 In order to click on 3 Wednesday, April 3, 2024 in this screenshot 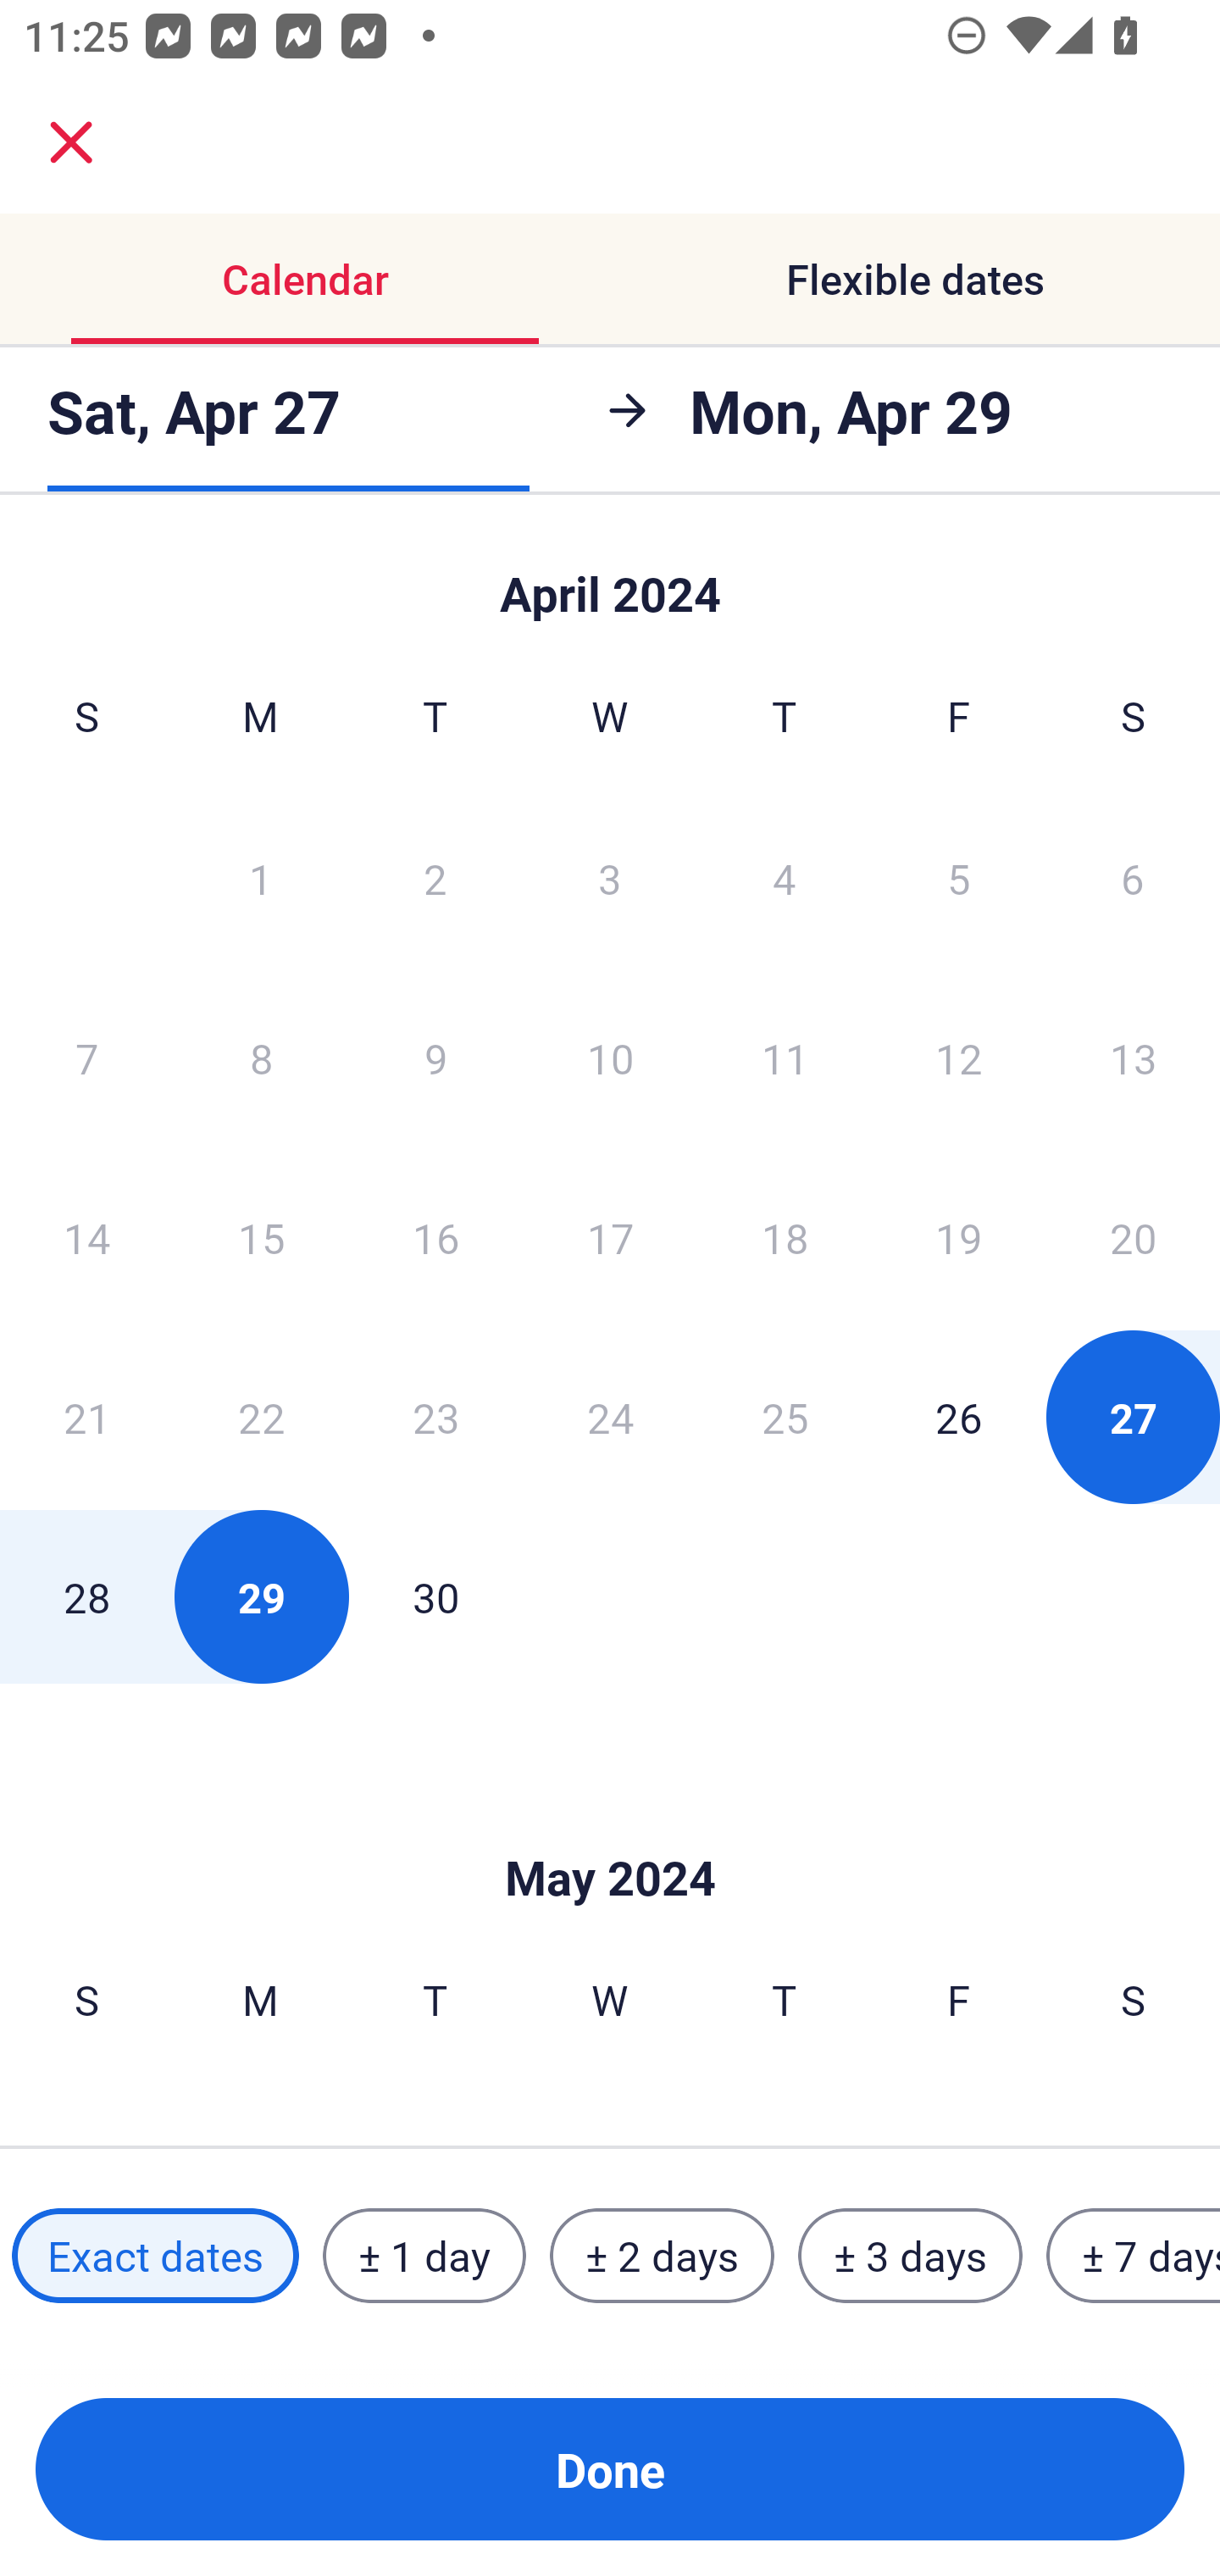, I will do `click(610, 878)`.